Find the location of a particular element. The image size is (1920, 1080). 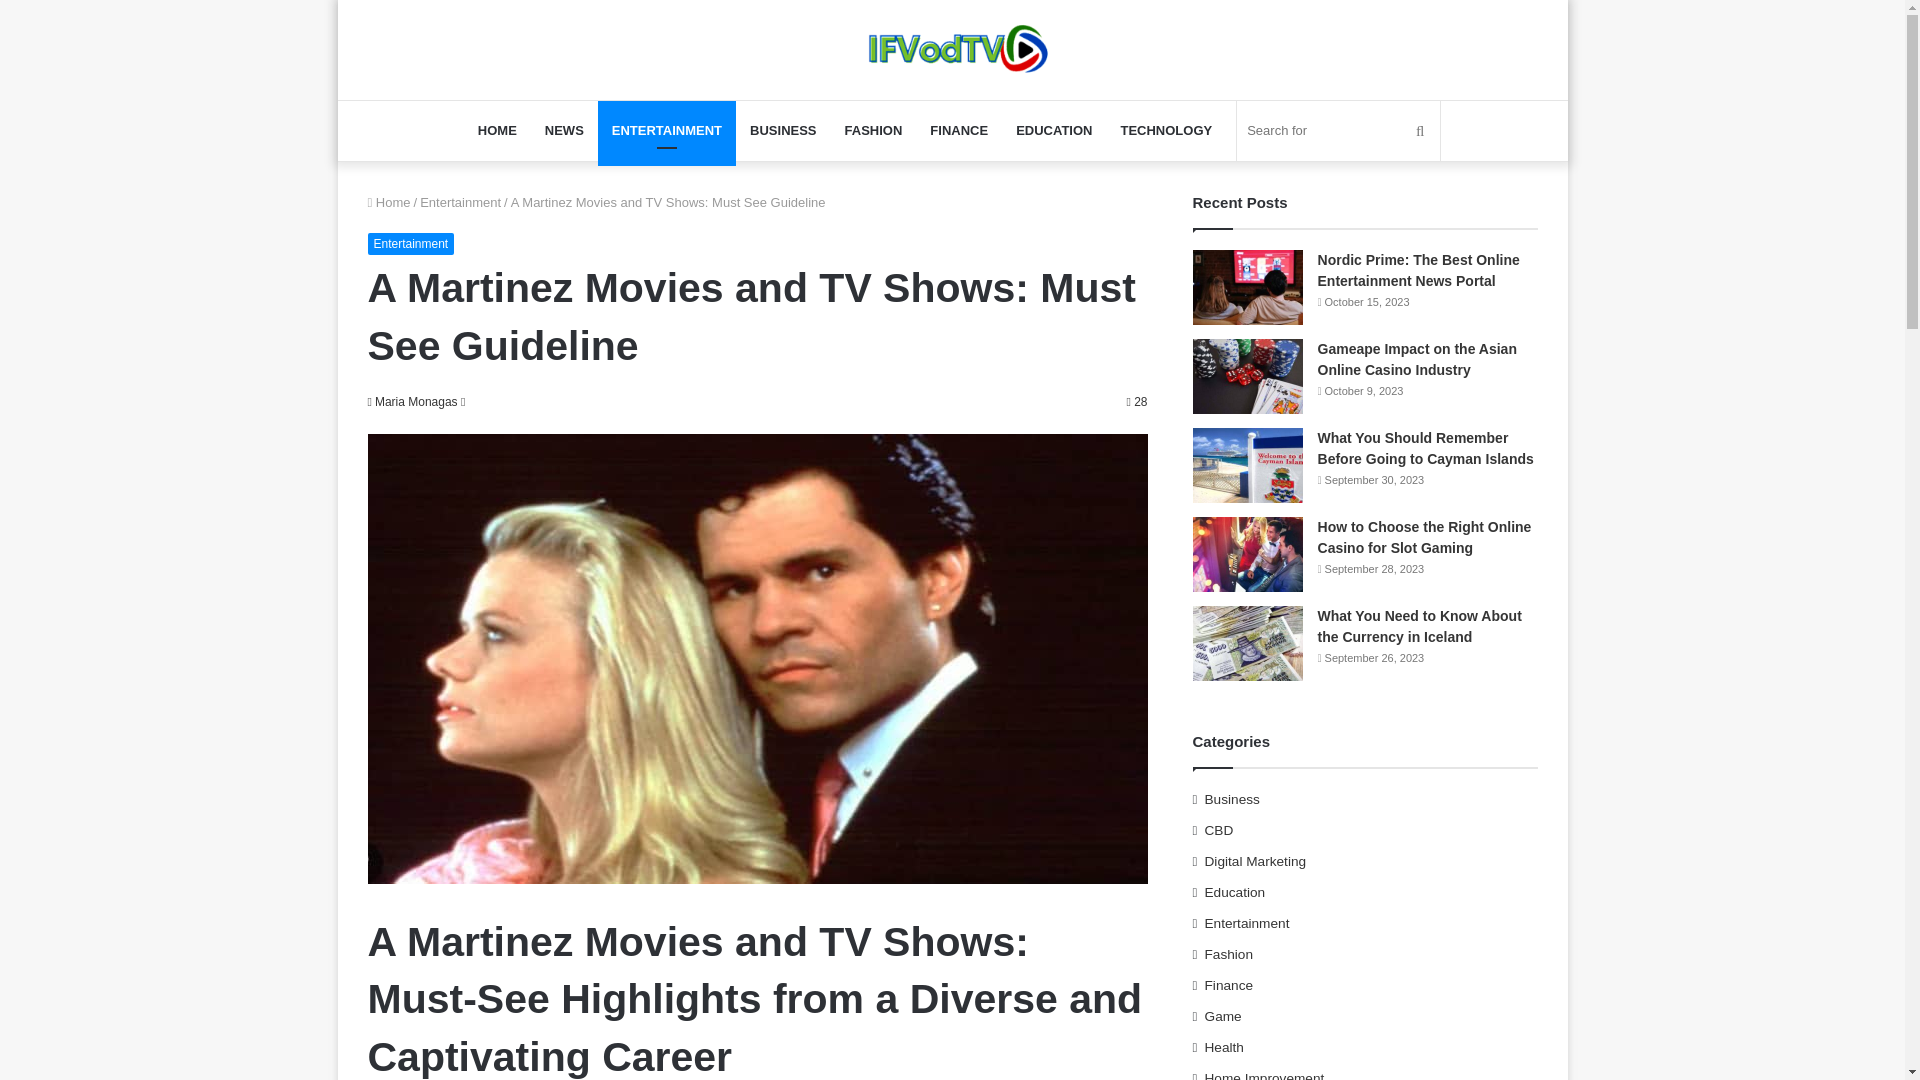

ENTERTAINMENT is located at coordinates (666, 130).